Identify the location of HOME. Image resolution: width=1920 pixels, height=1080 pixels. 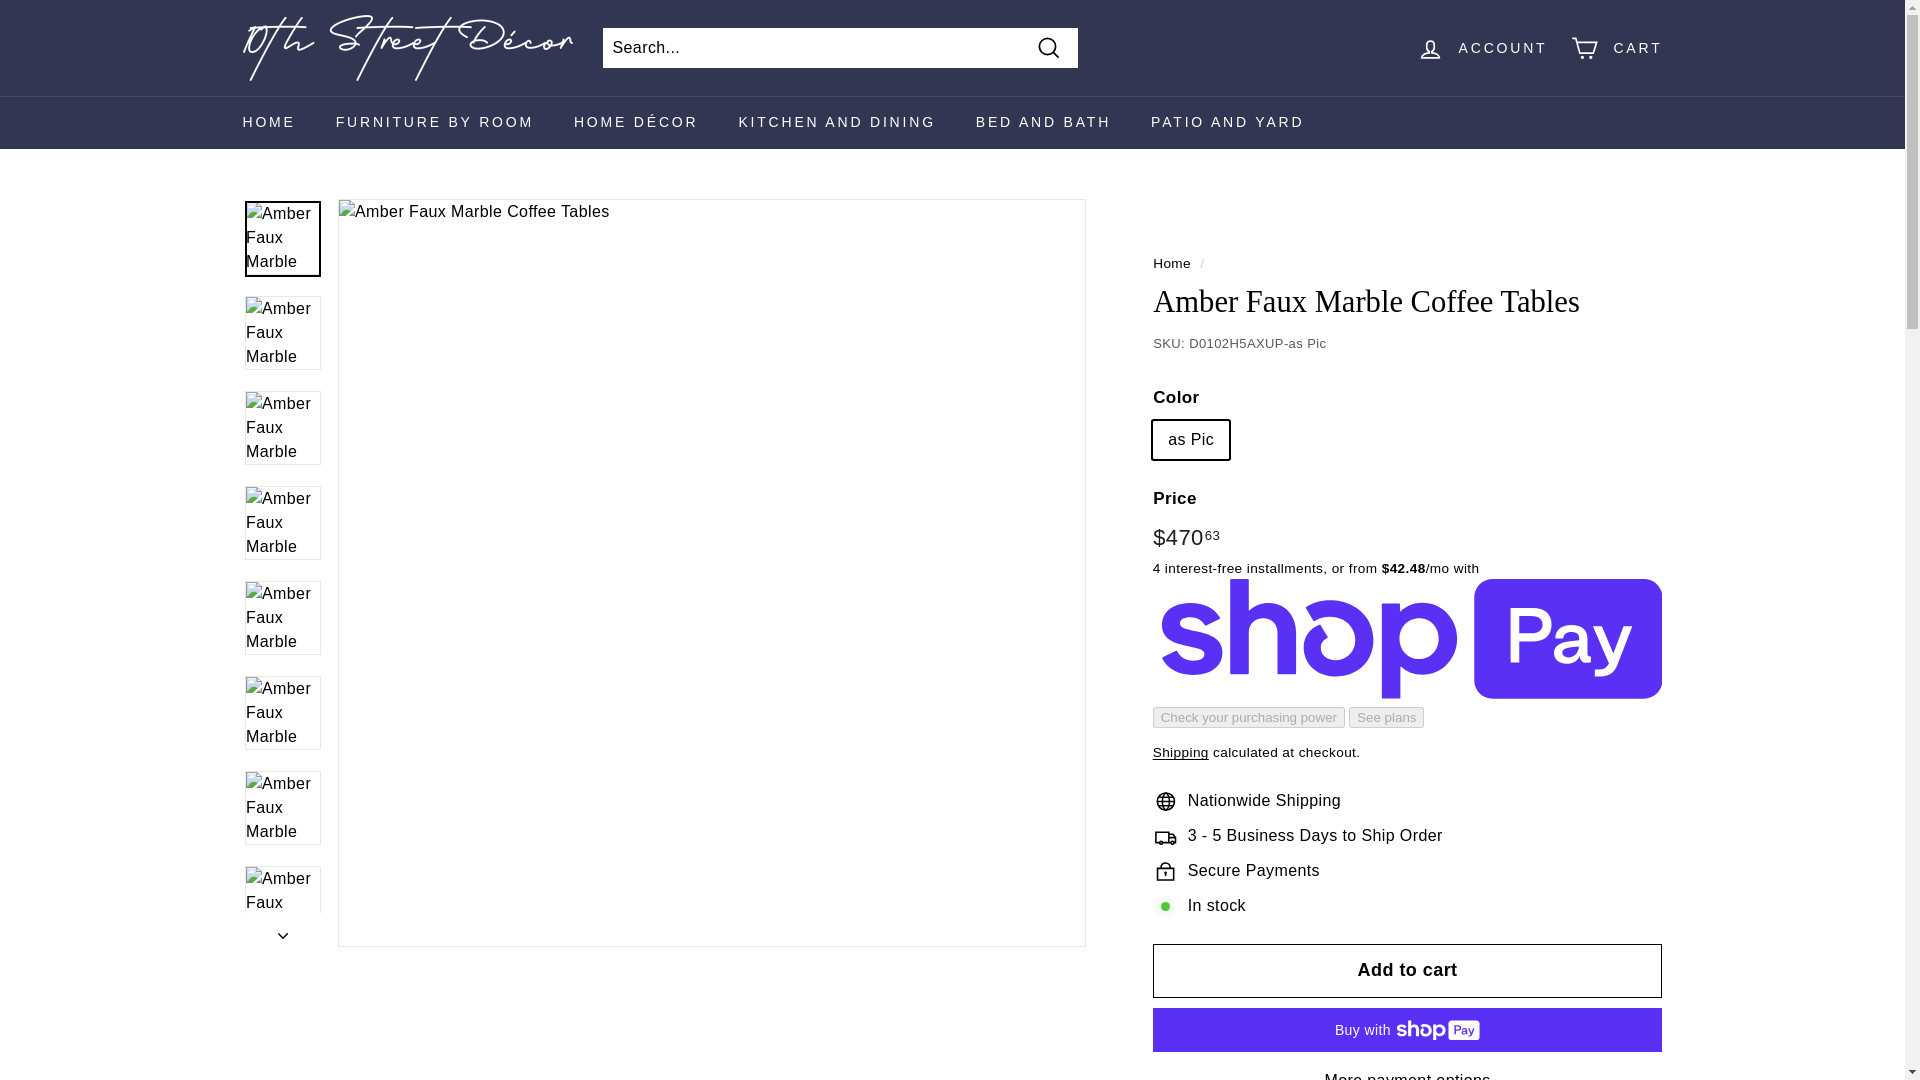
(268, 122).